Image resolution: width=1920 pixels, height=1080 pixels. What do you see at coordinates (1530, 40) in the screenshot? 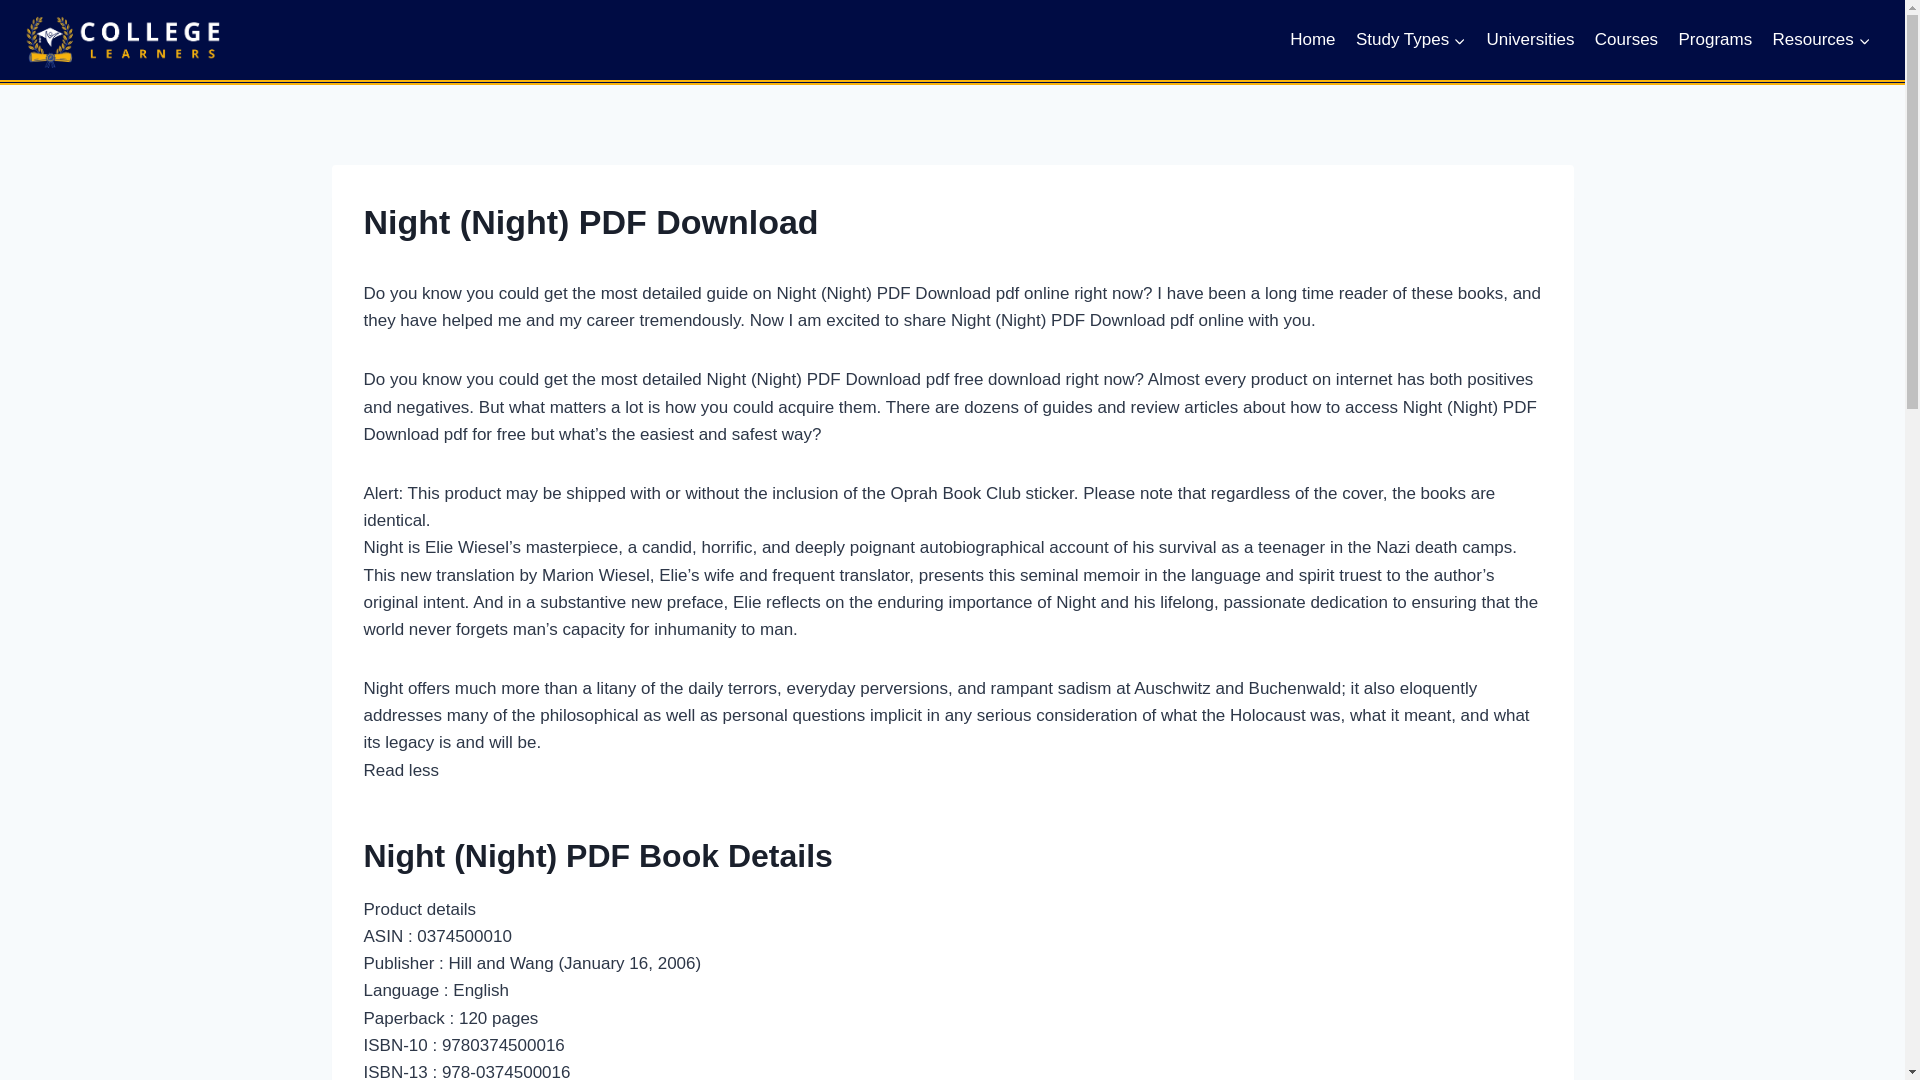
I see `Universities` at bounding box center [1530, 40].